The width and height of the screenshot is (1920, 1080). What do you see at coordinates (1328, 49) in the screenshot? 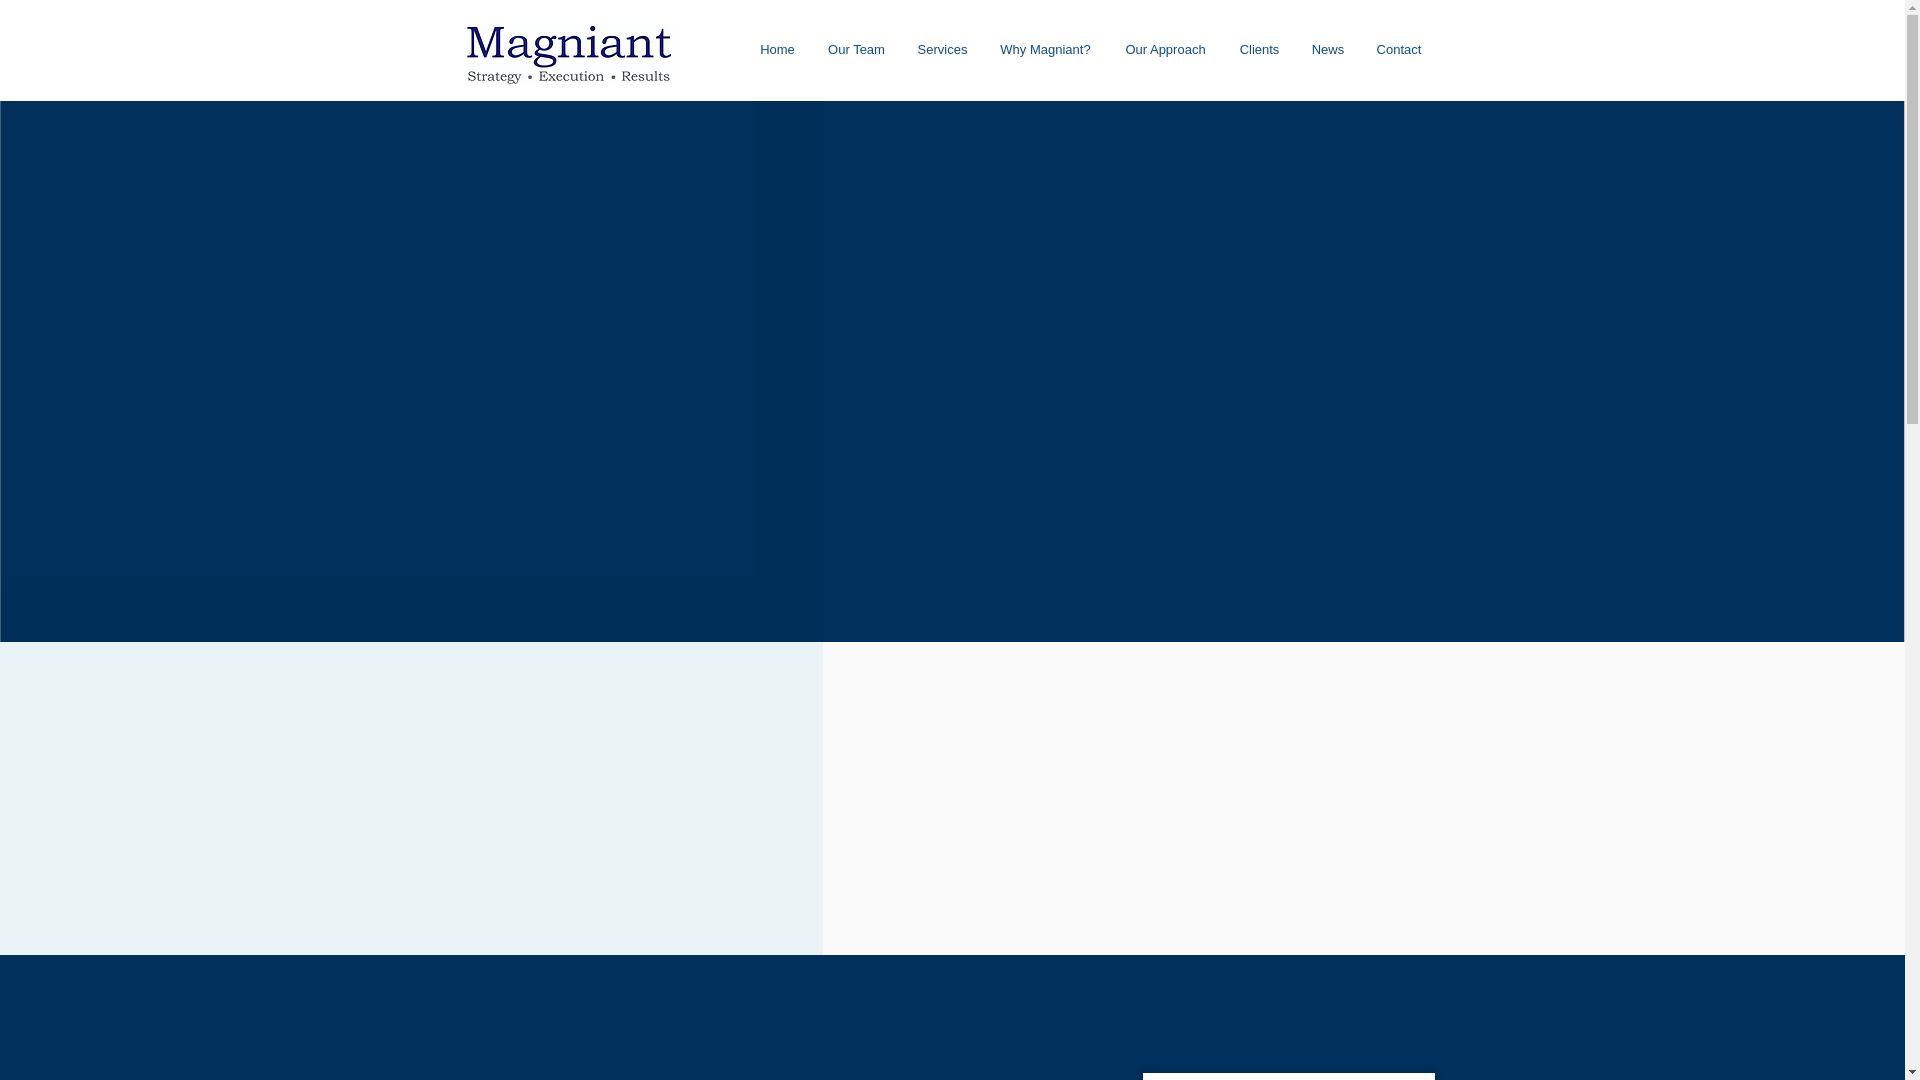
I see `News` at bounding box center [1328, 49].